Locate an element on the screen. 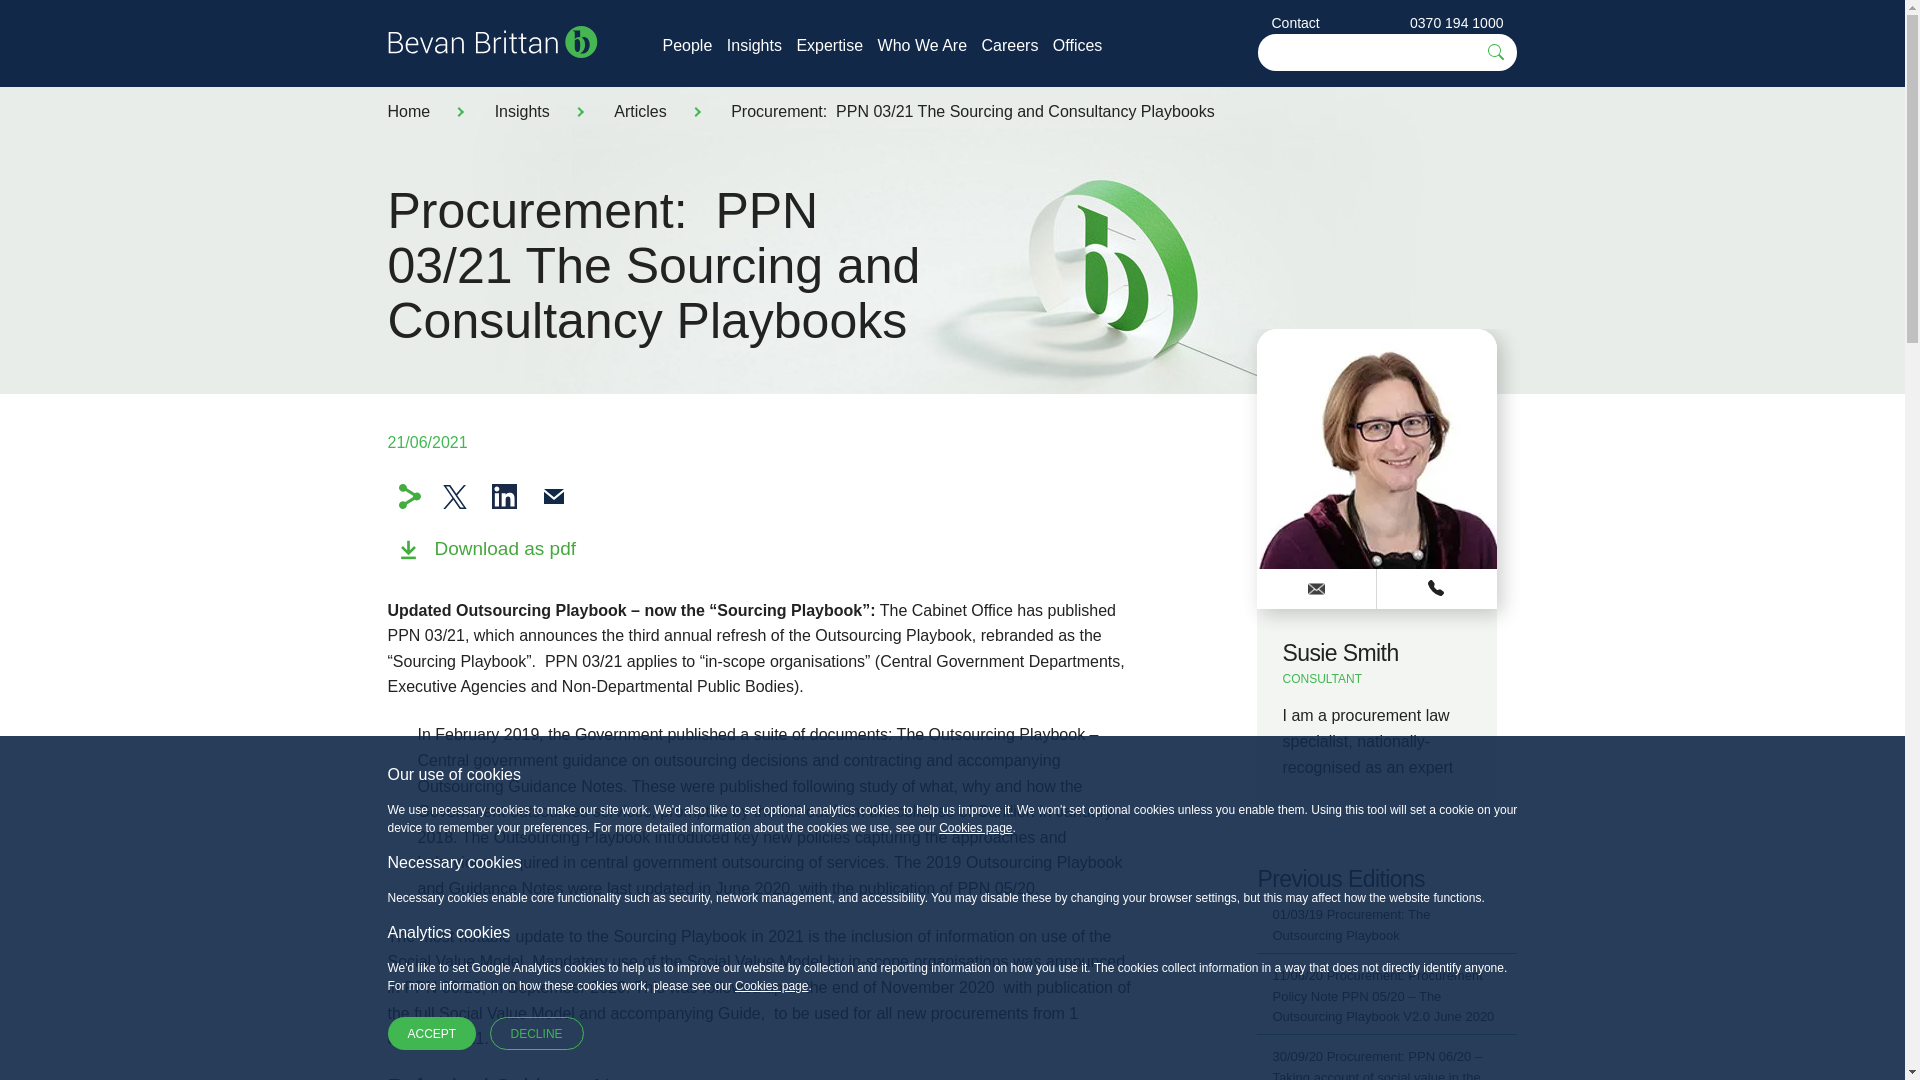  Email is located at coordinates (554, 496).